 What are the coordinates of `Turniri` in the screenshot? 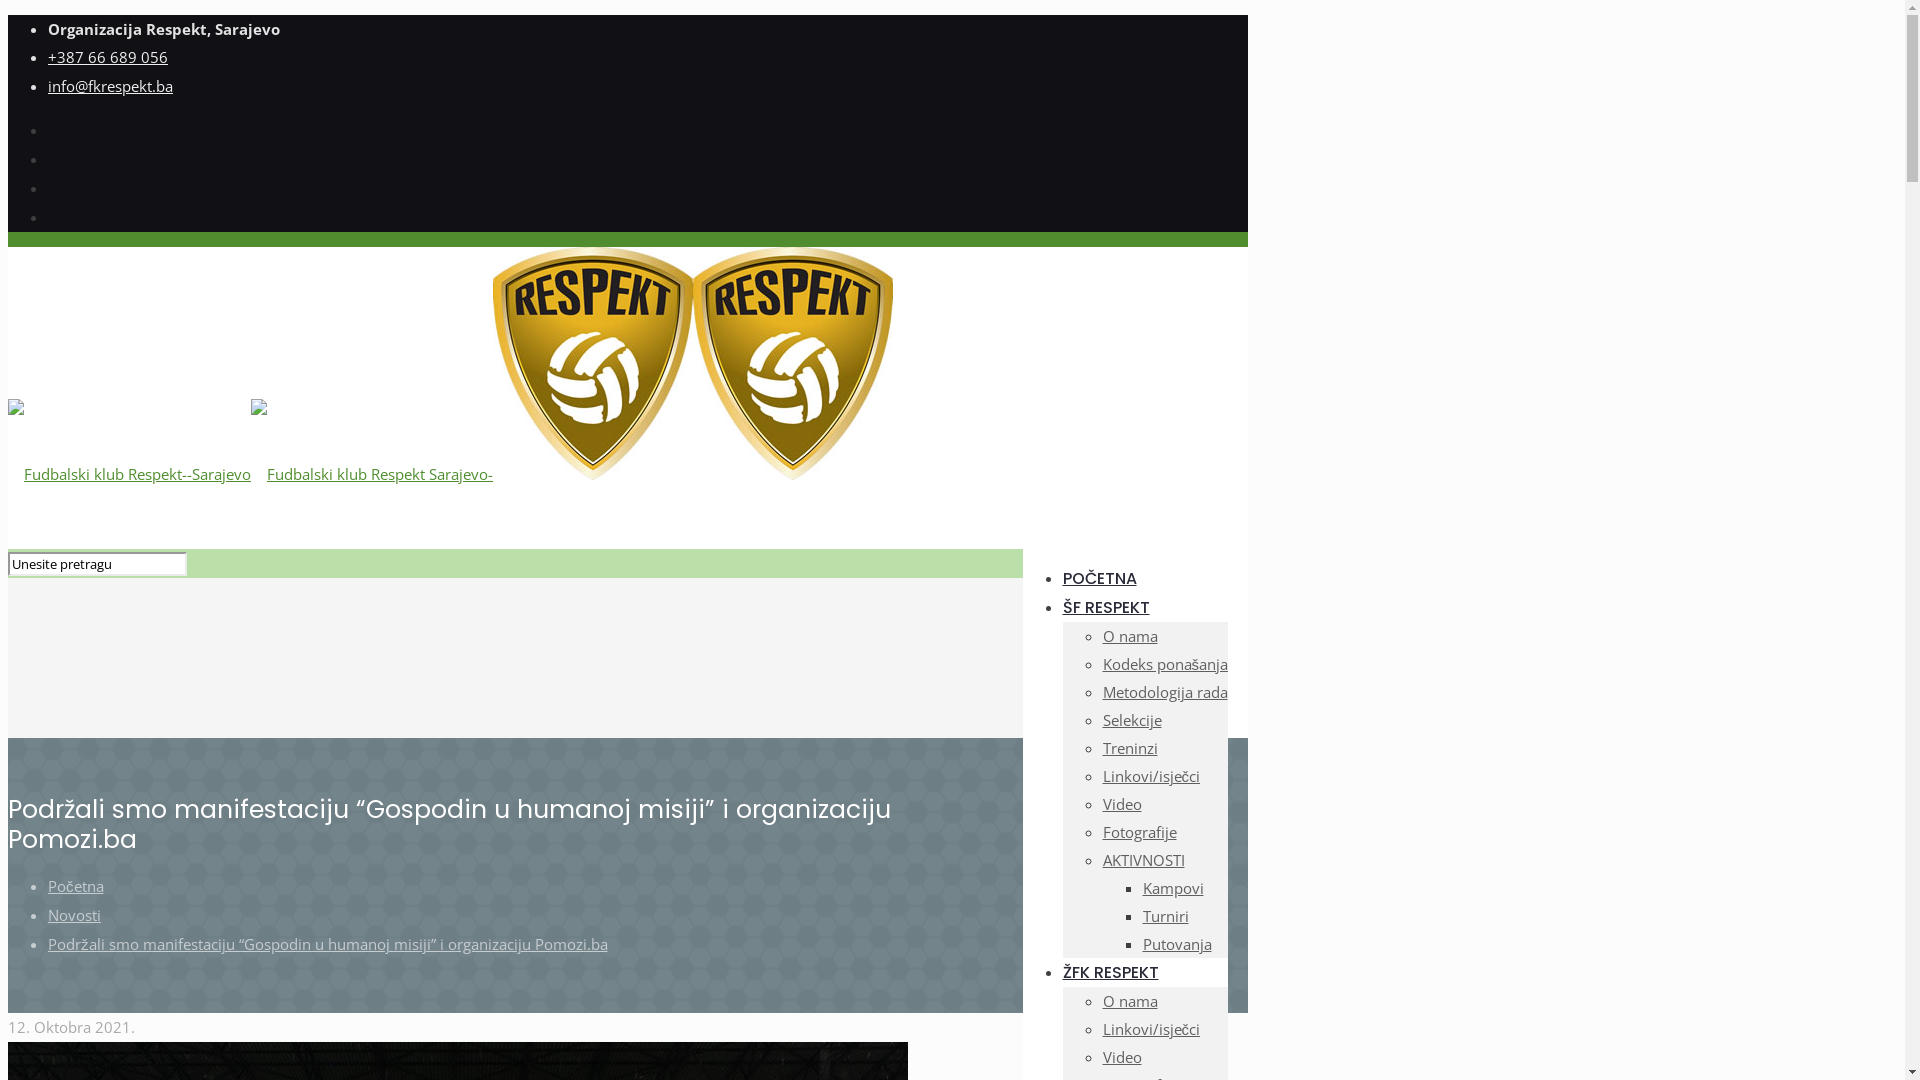 It's located at (1165, 916).